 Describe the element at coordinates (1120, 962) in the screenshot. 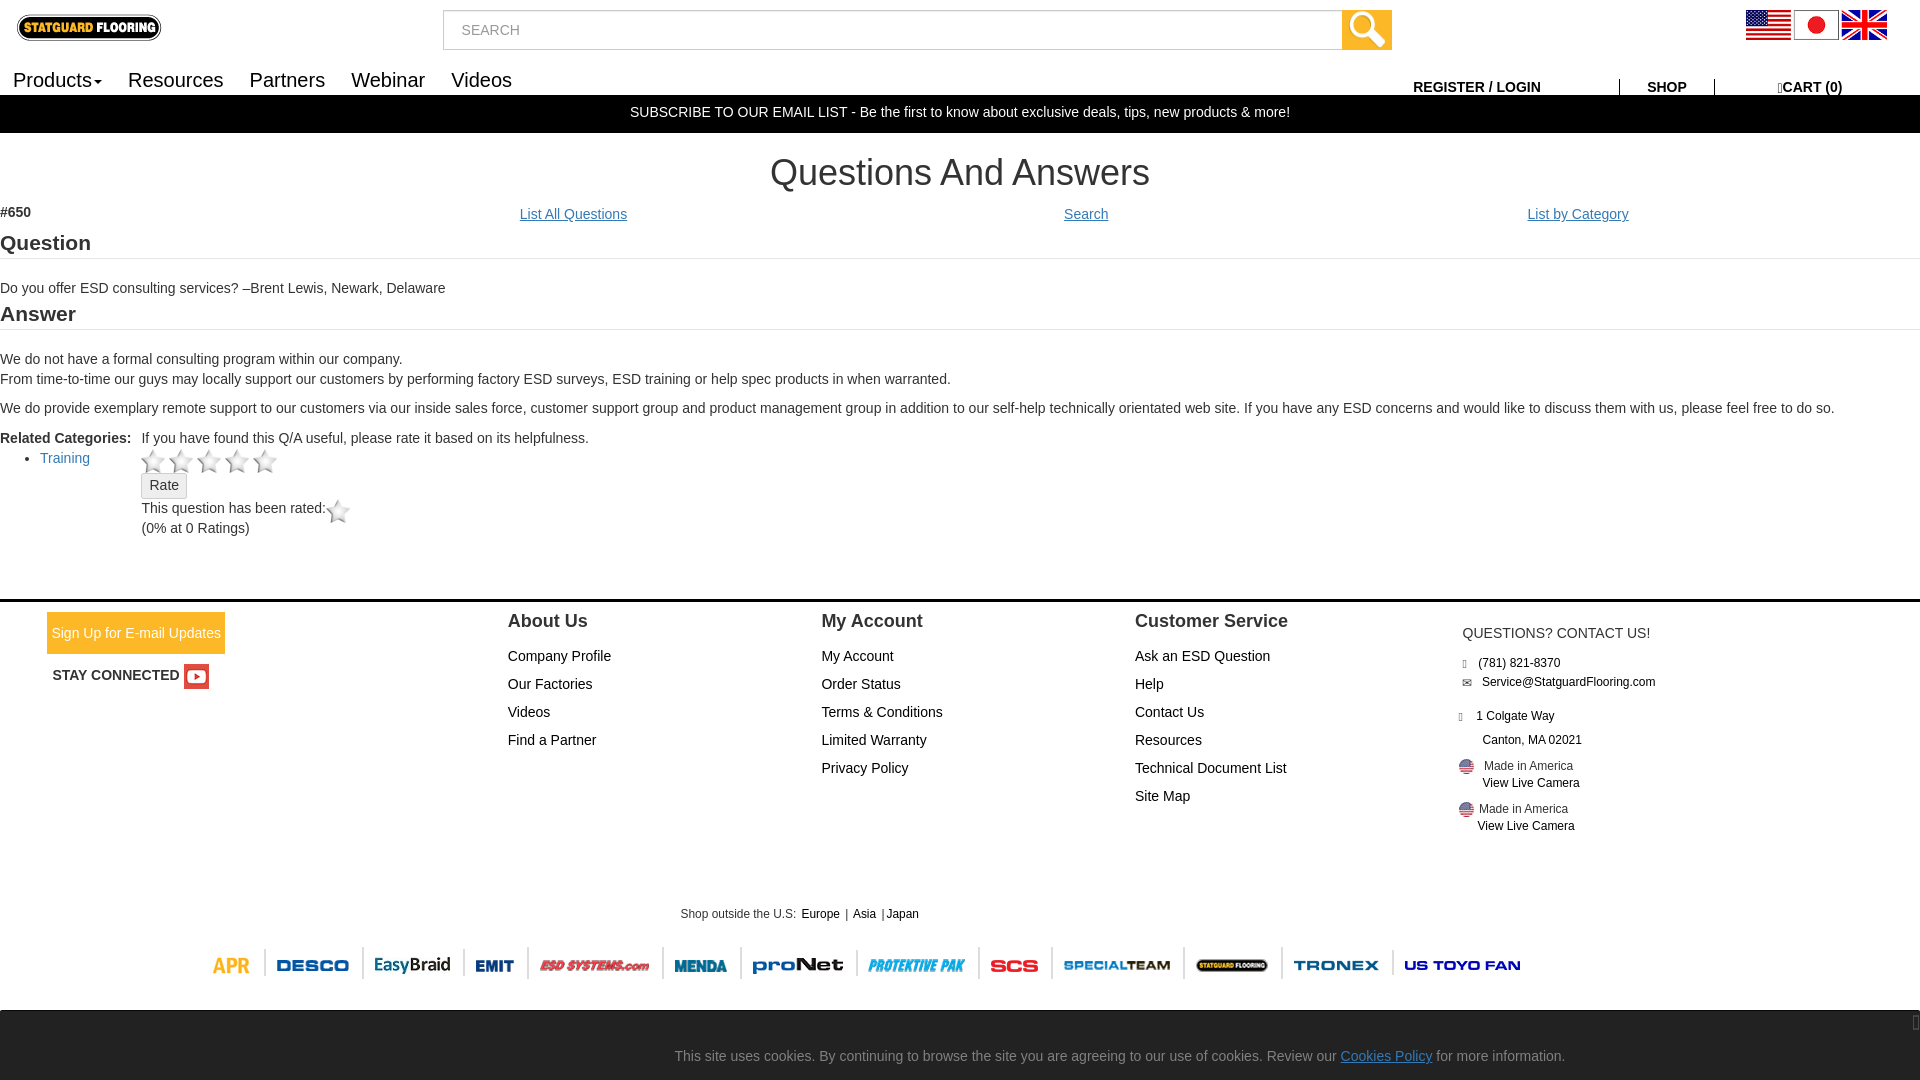

I see `Special Team` at that location.